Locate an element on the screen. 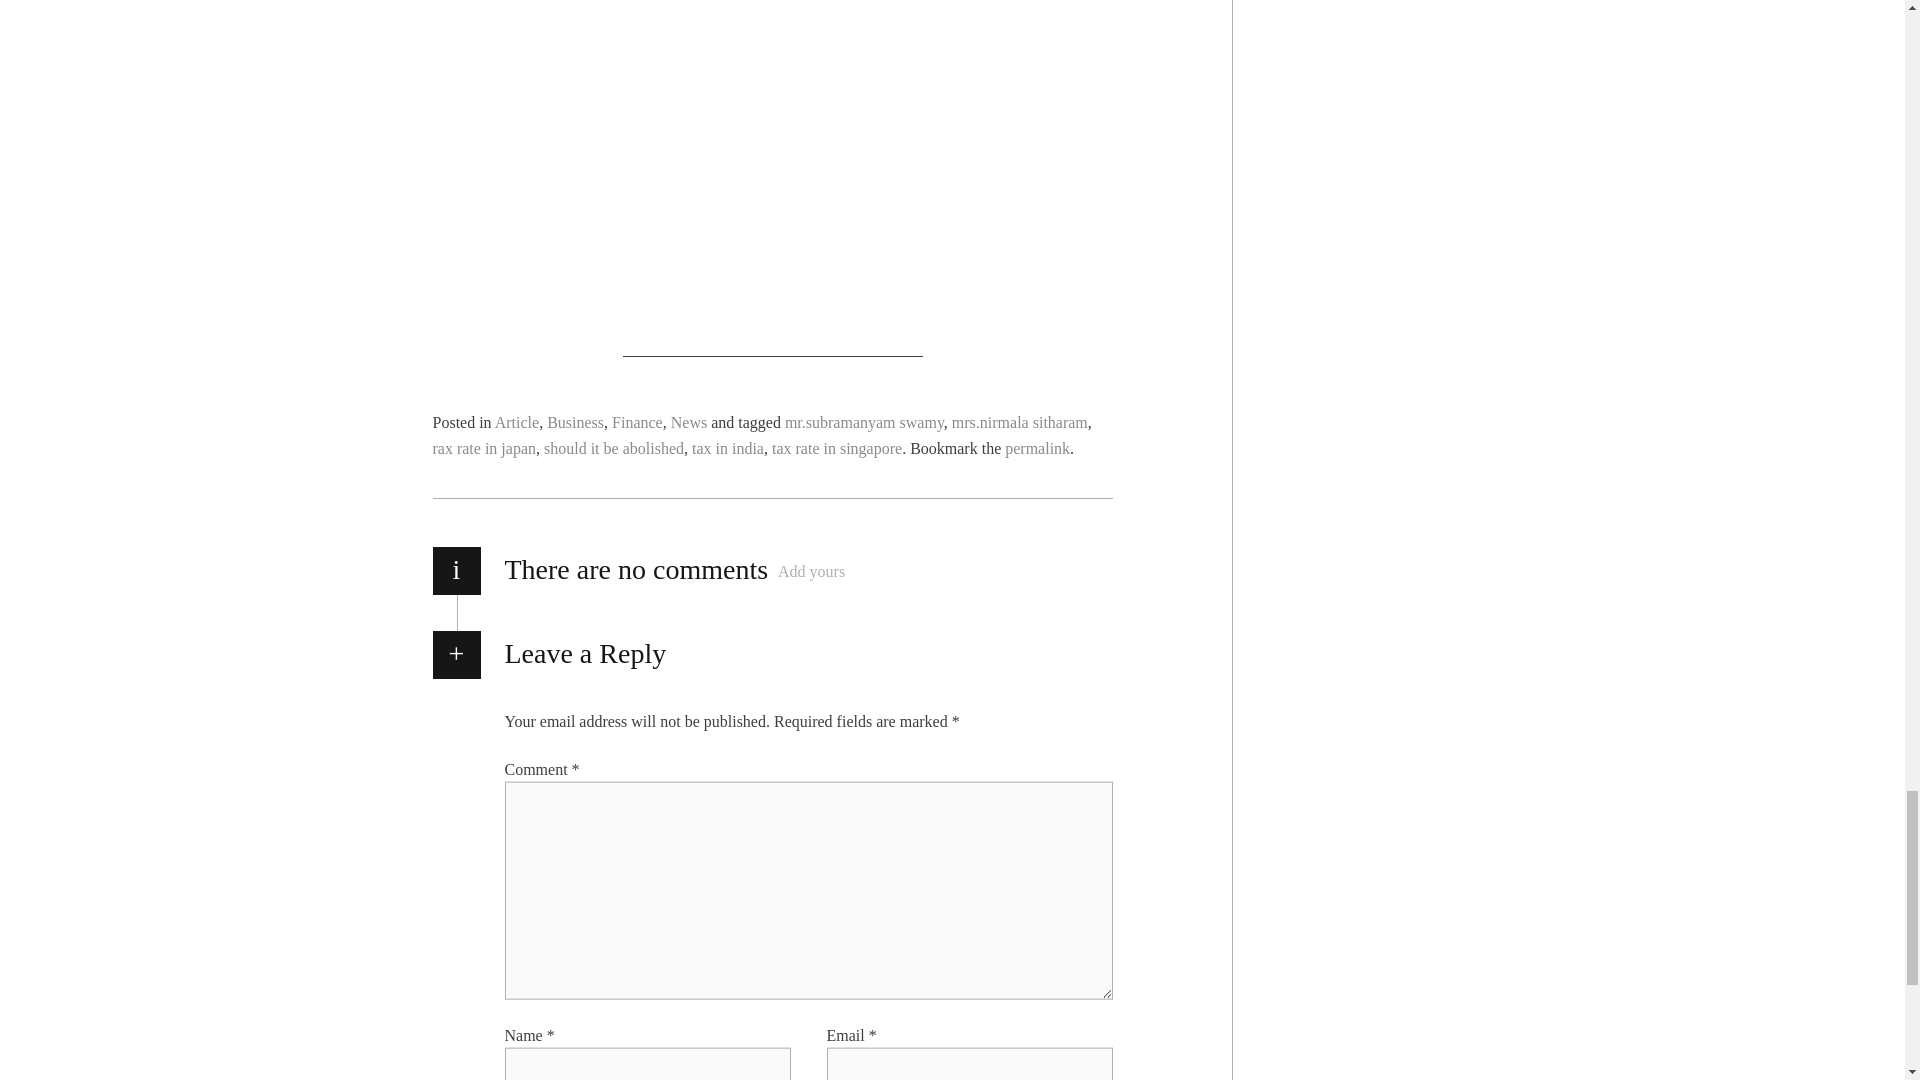 The height and width of the screenshot is (1080, 1920). Add yours is located at coordinates (810, 572).